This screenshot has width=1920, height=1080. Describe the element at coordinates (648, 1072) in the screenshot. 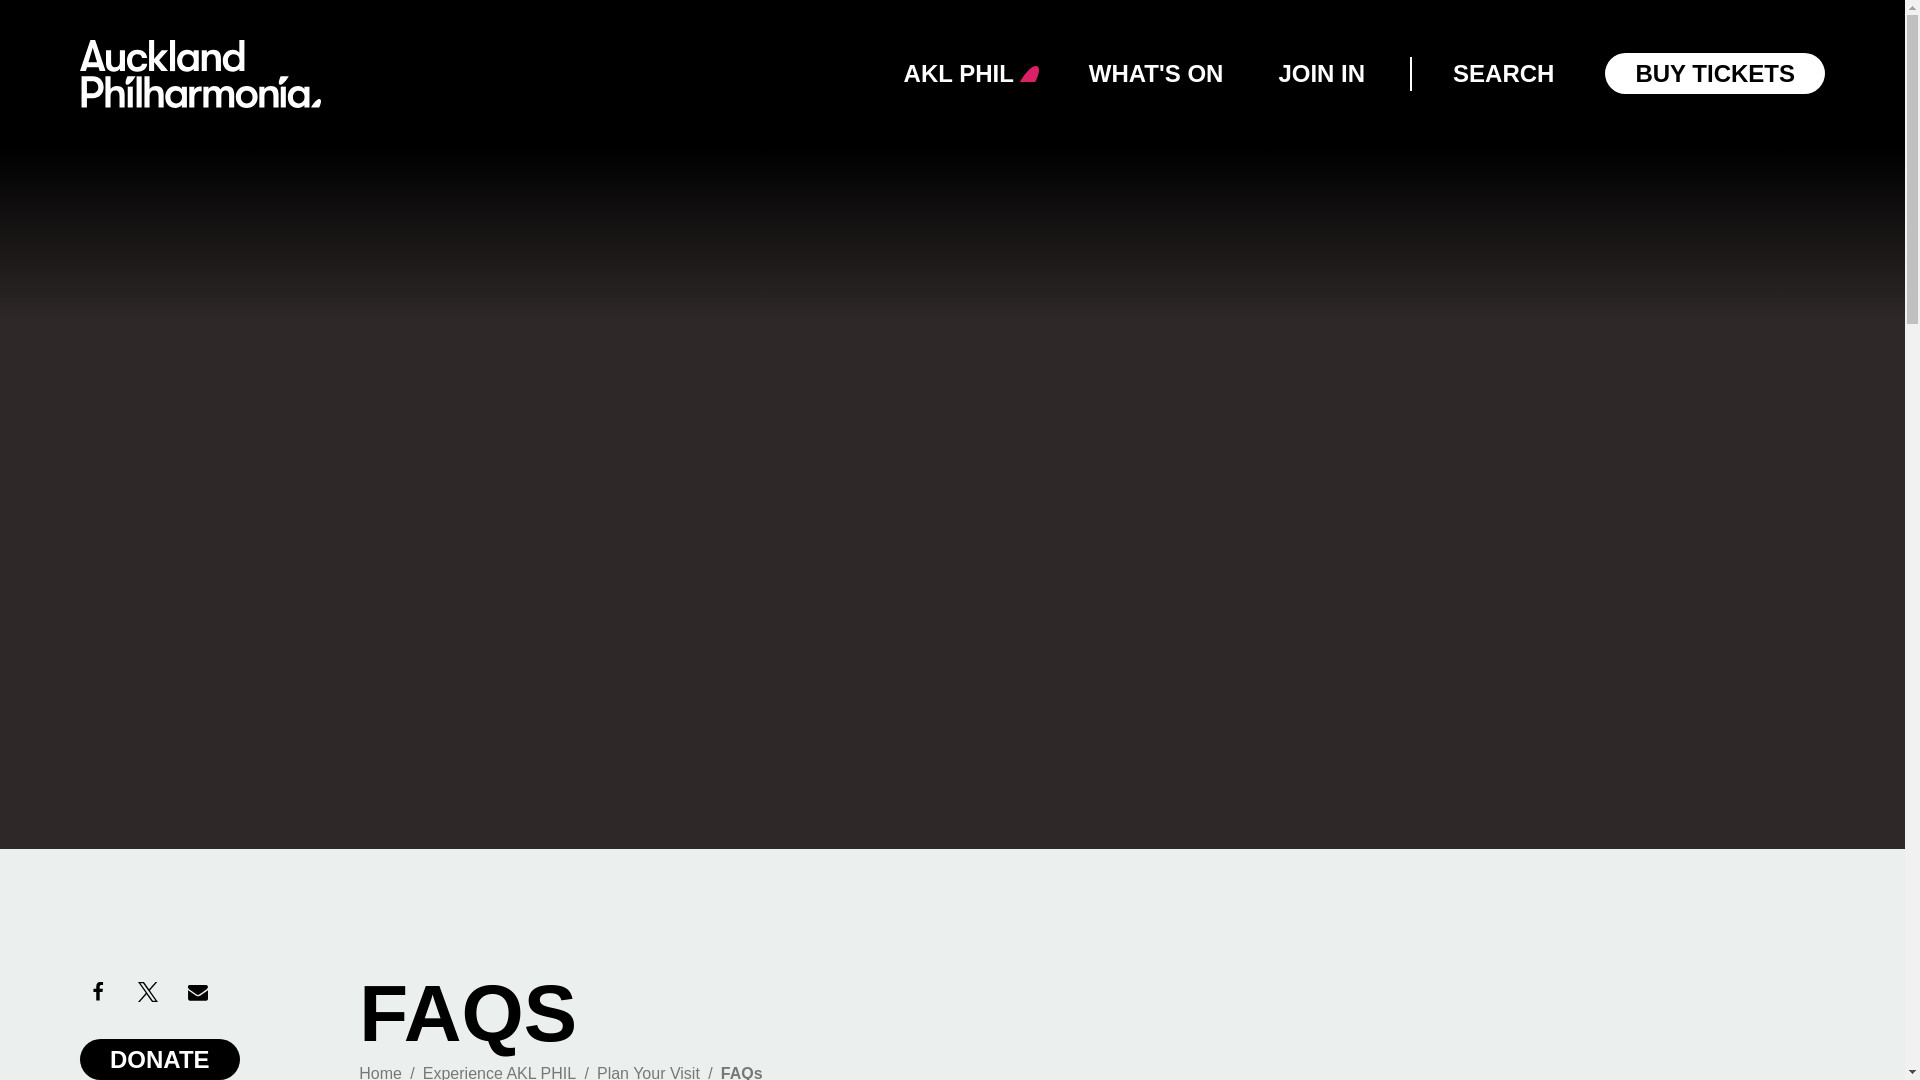

I see `Breadcrumb link to Plan Your Visit` at that location.